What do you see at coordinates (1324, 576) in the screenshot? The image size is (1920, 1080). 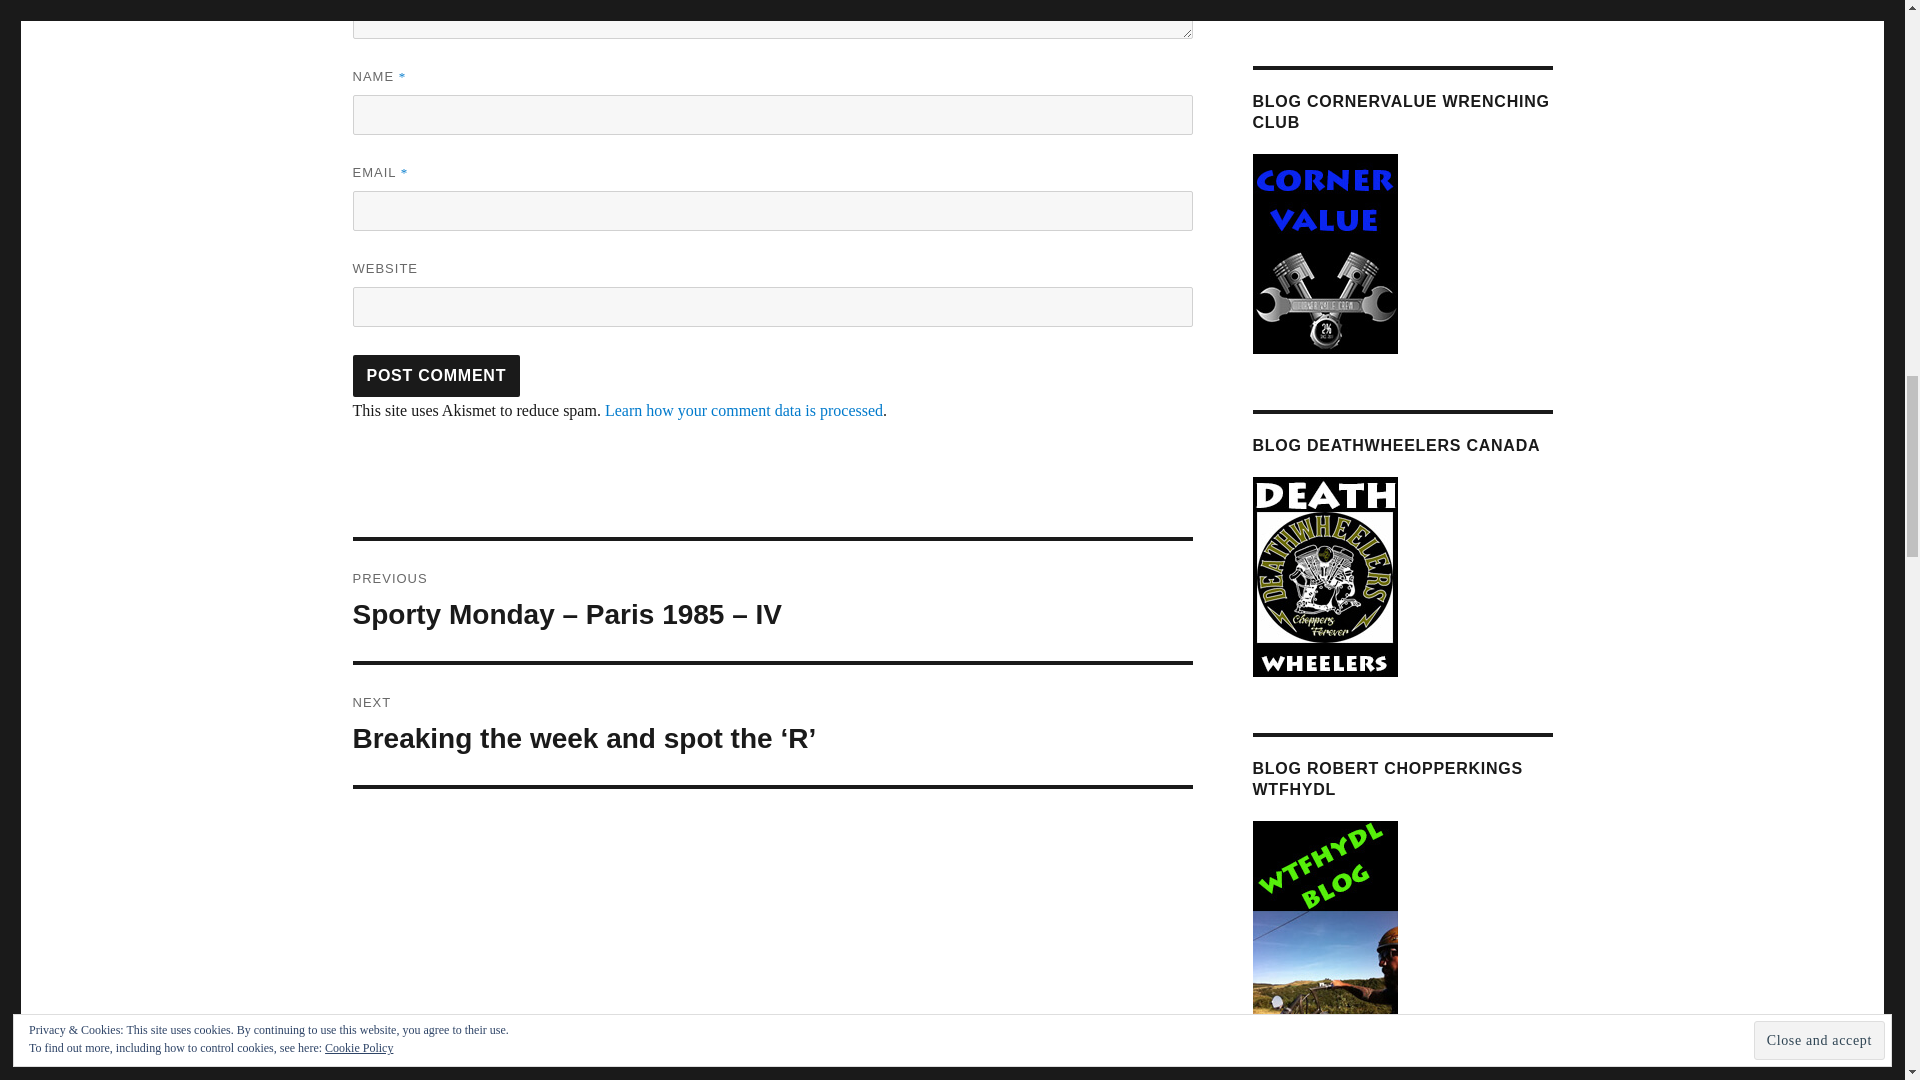 I see `blog deathwheelers canada` at bounding box center [1324, 576].